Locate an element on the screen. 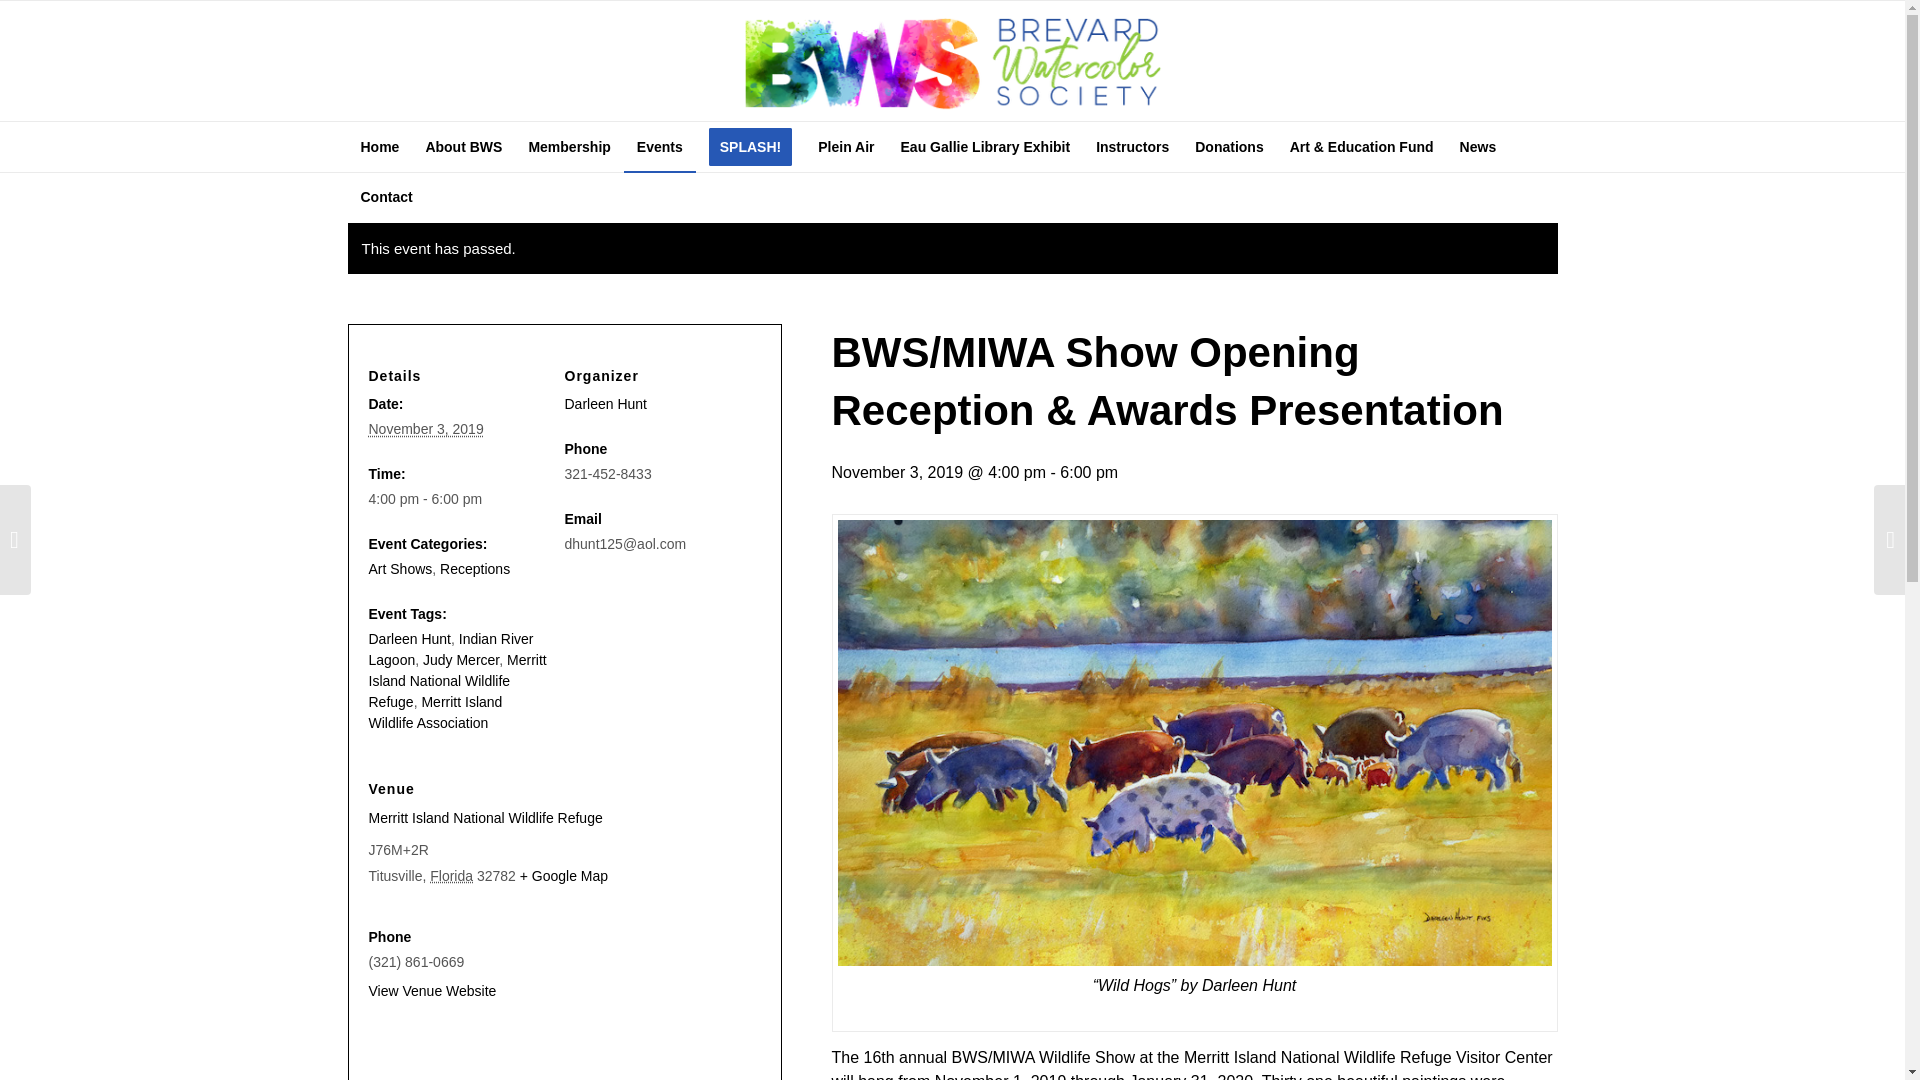 The width and height of the screenshot is (1920, 1080). 2019-11-03 is located at coordinates (458, 499).